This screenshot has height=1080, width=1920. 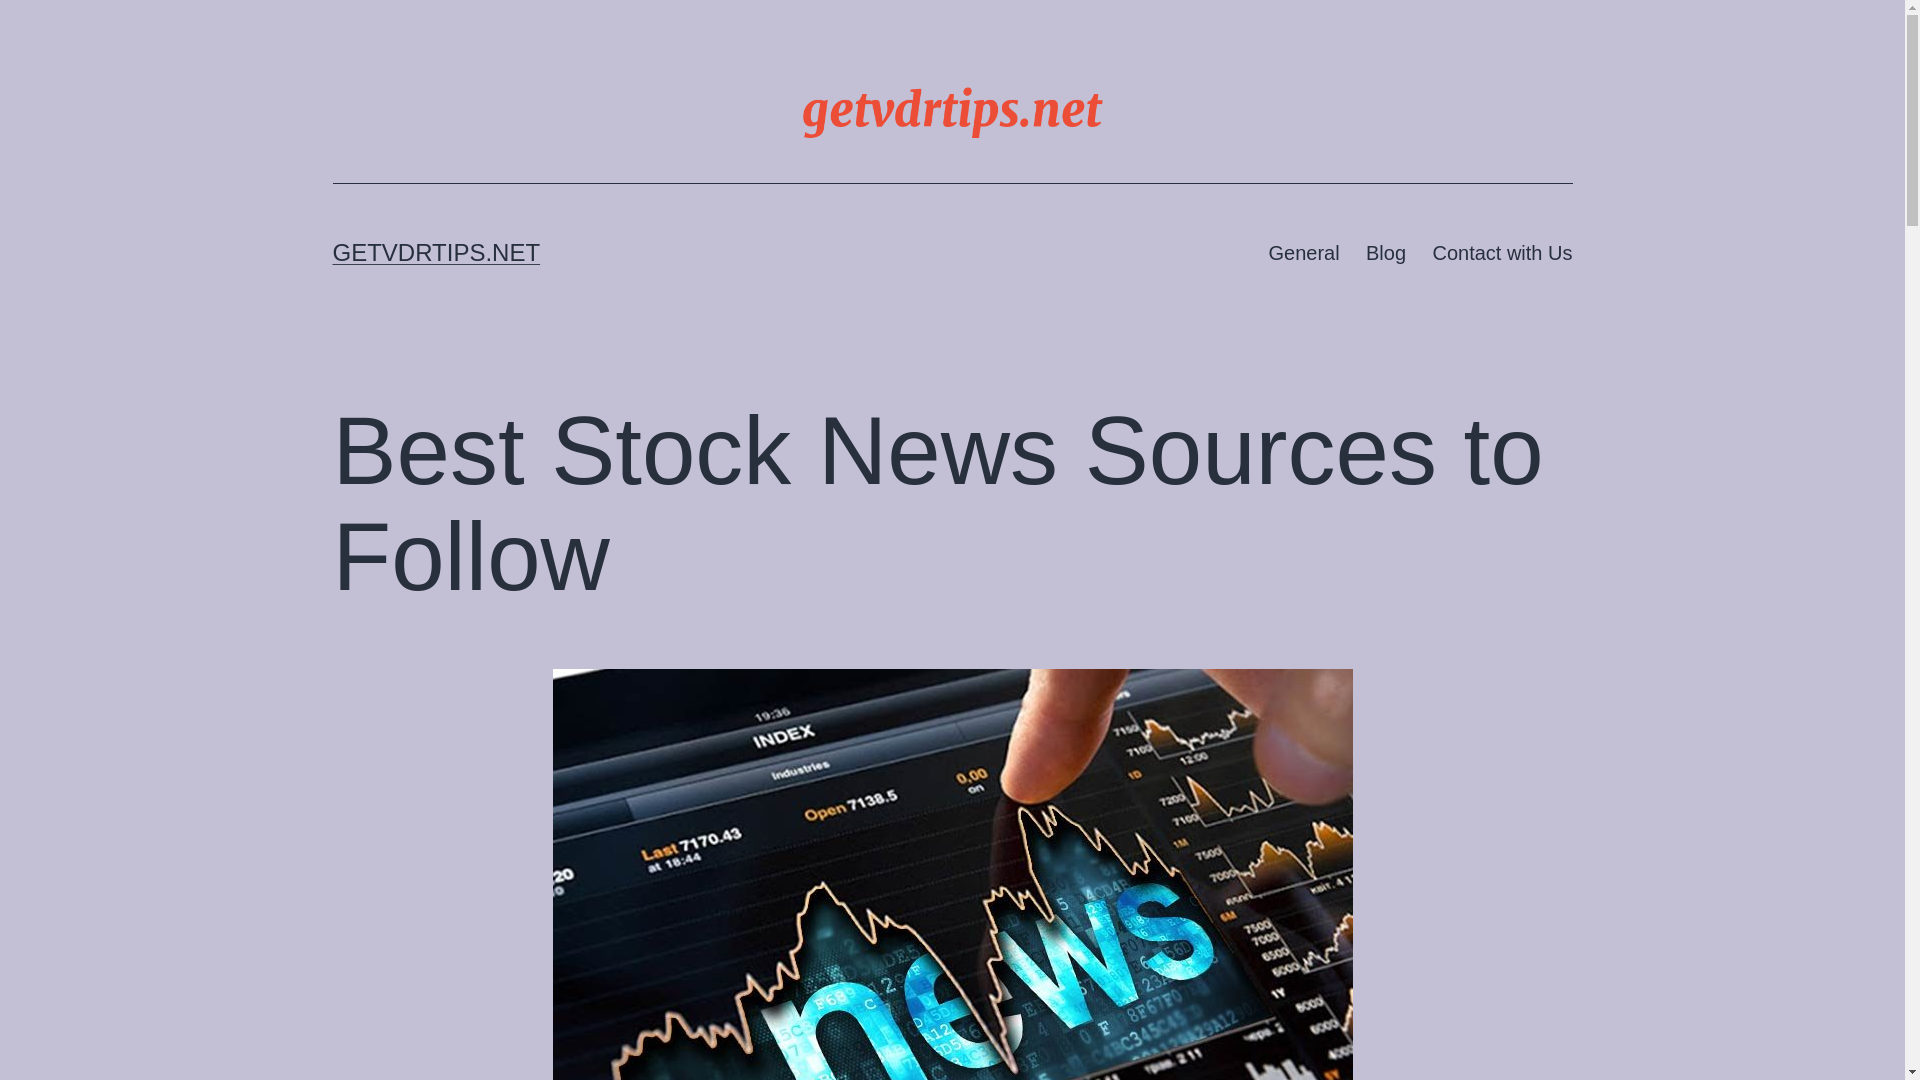 What do you see at coordinates (1386, 252) in the screenshot?
I see `Blog` at bounding box center [1386, 252].